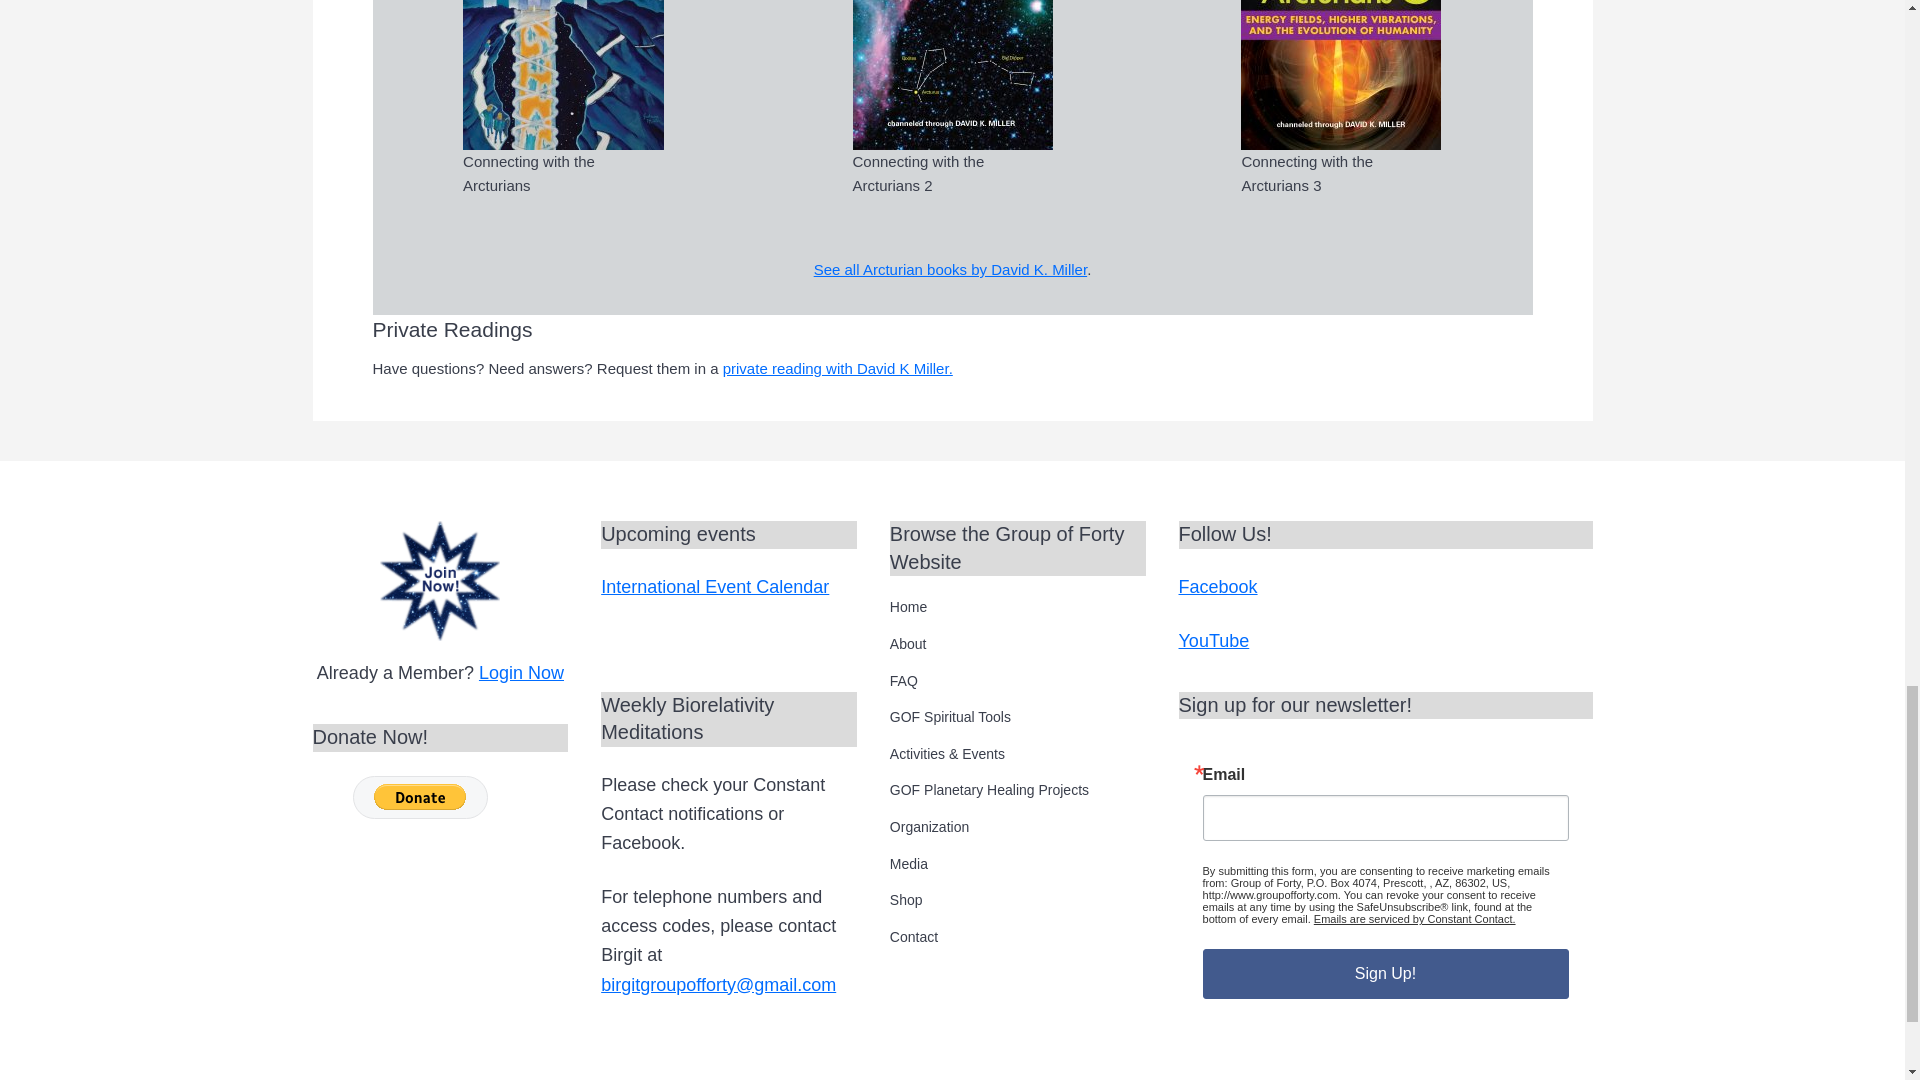  Describe the element at coordinates (1018, 826) in the screenshot. I see `Organization` at that location.